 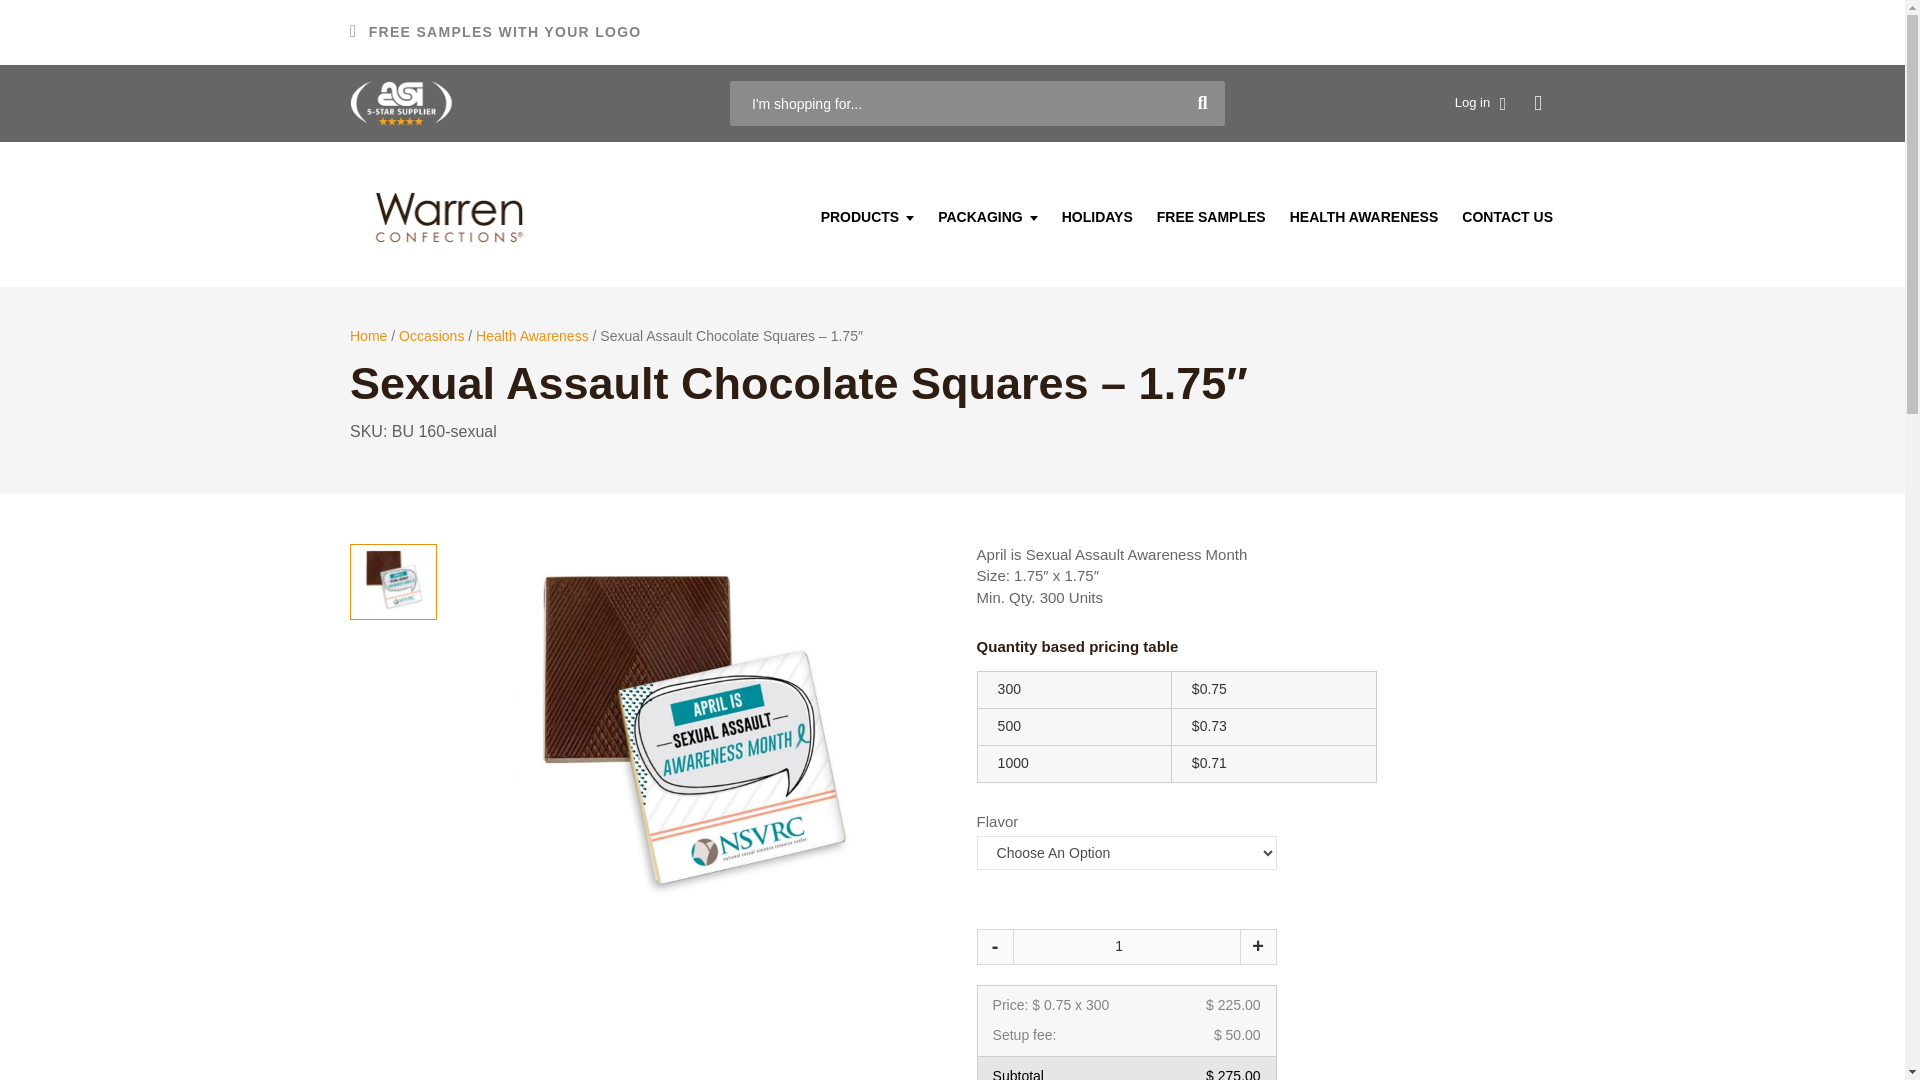 I want to click on FREE SAMPLES, so click(x=1211, y=216).